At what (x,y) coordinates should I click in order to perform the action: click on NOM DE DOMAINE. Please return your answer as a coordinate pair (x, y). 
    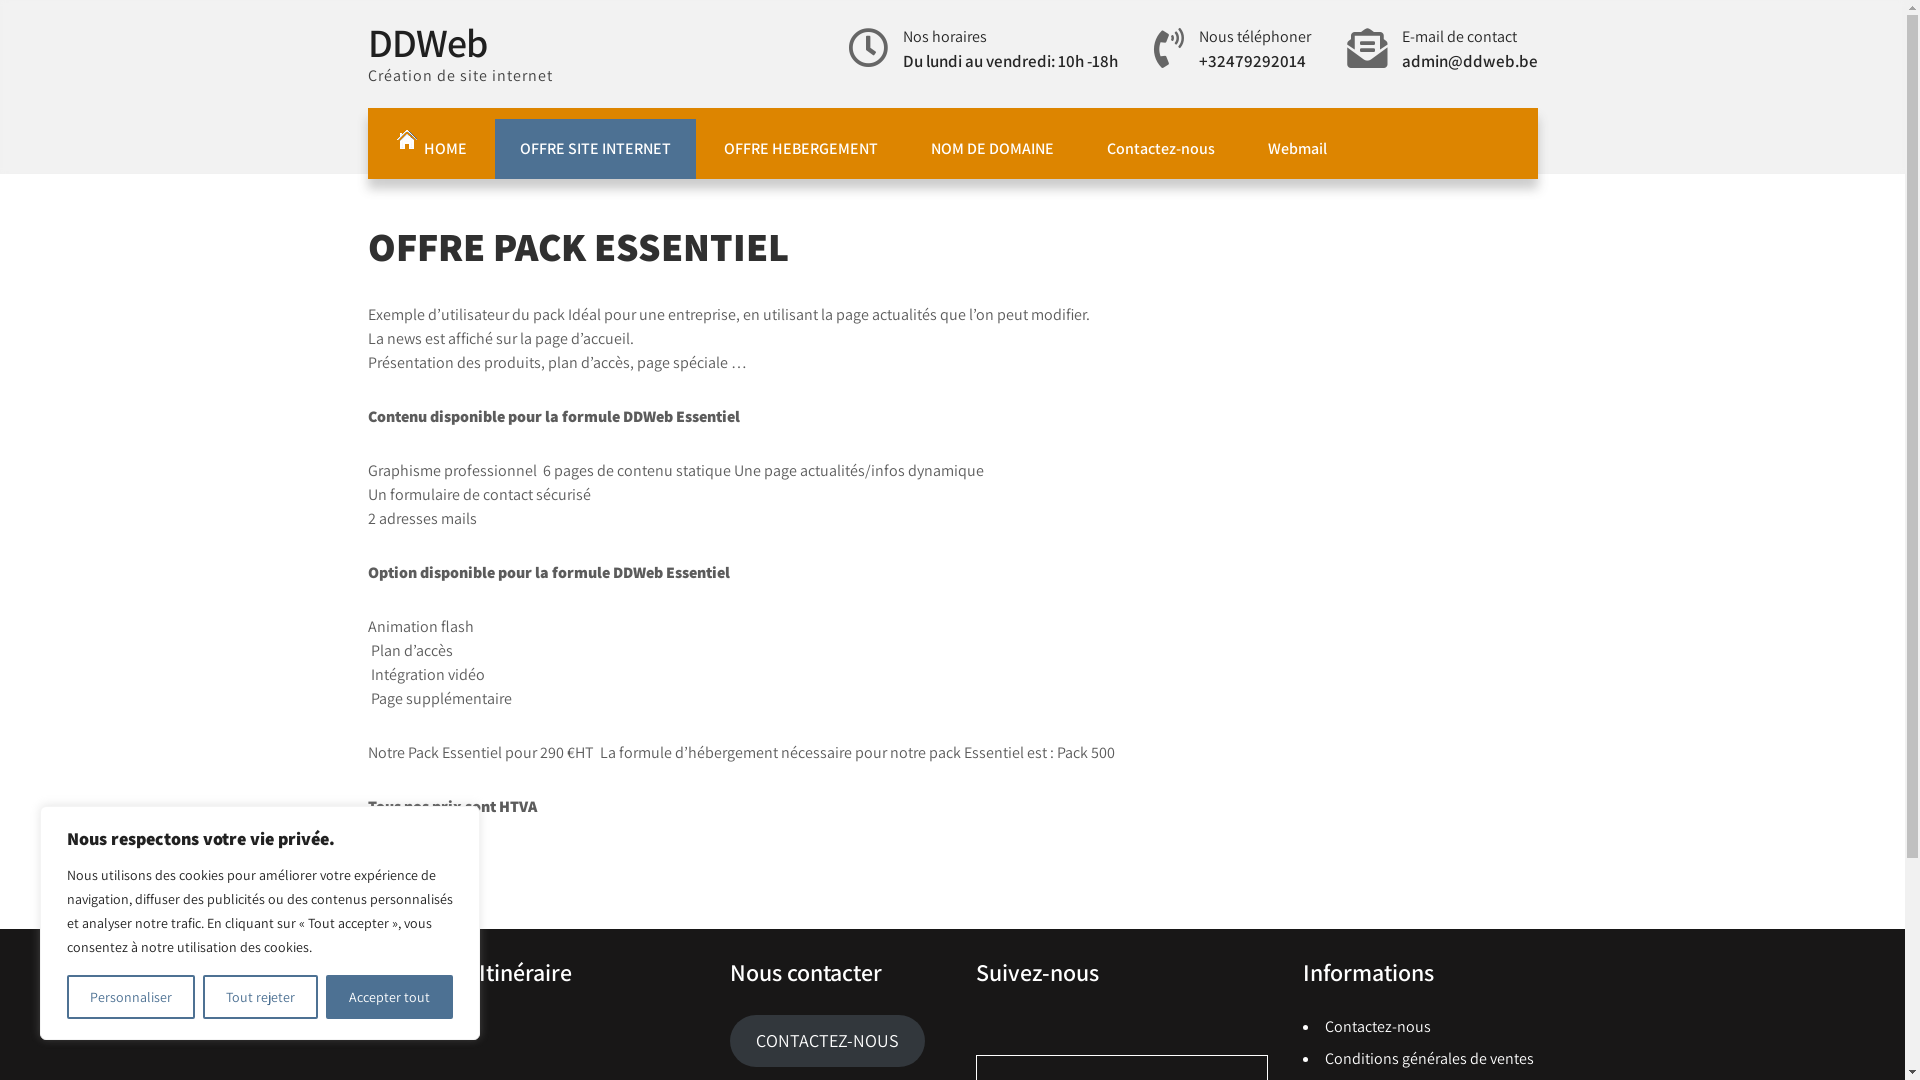
    Looking at the image, I should click on (992, 149).